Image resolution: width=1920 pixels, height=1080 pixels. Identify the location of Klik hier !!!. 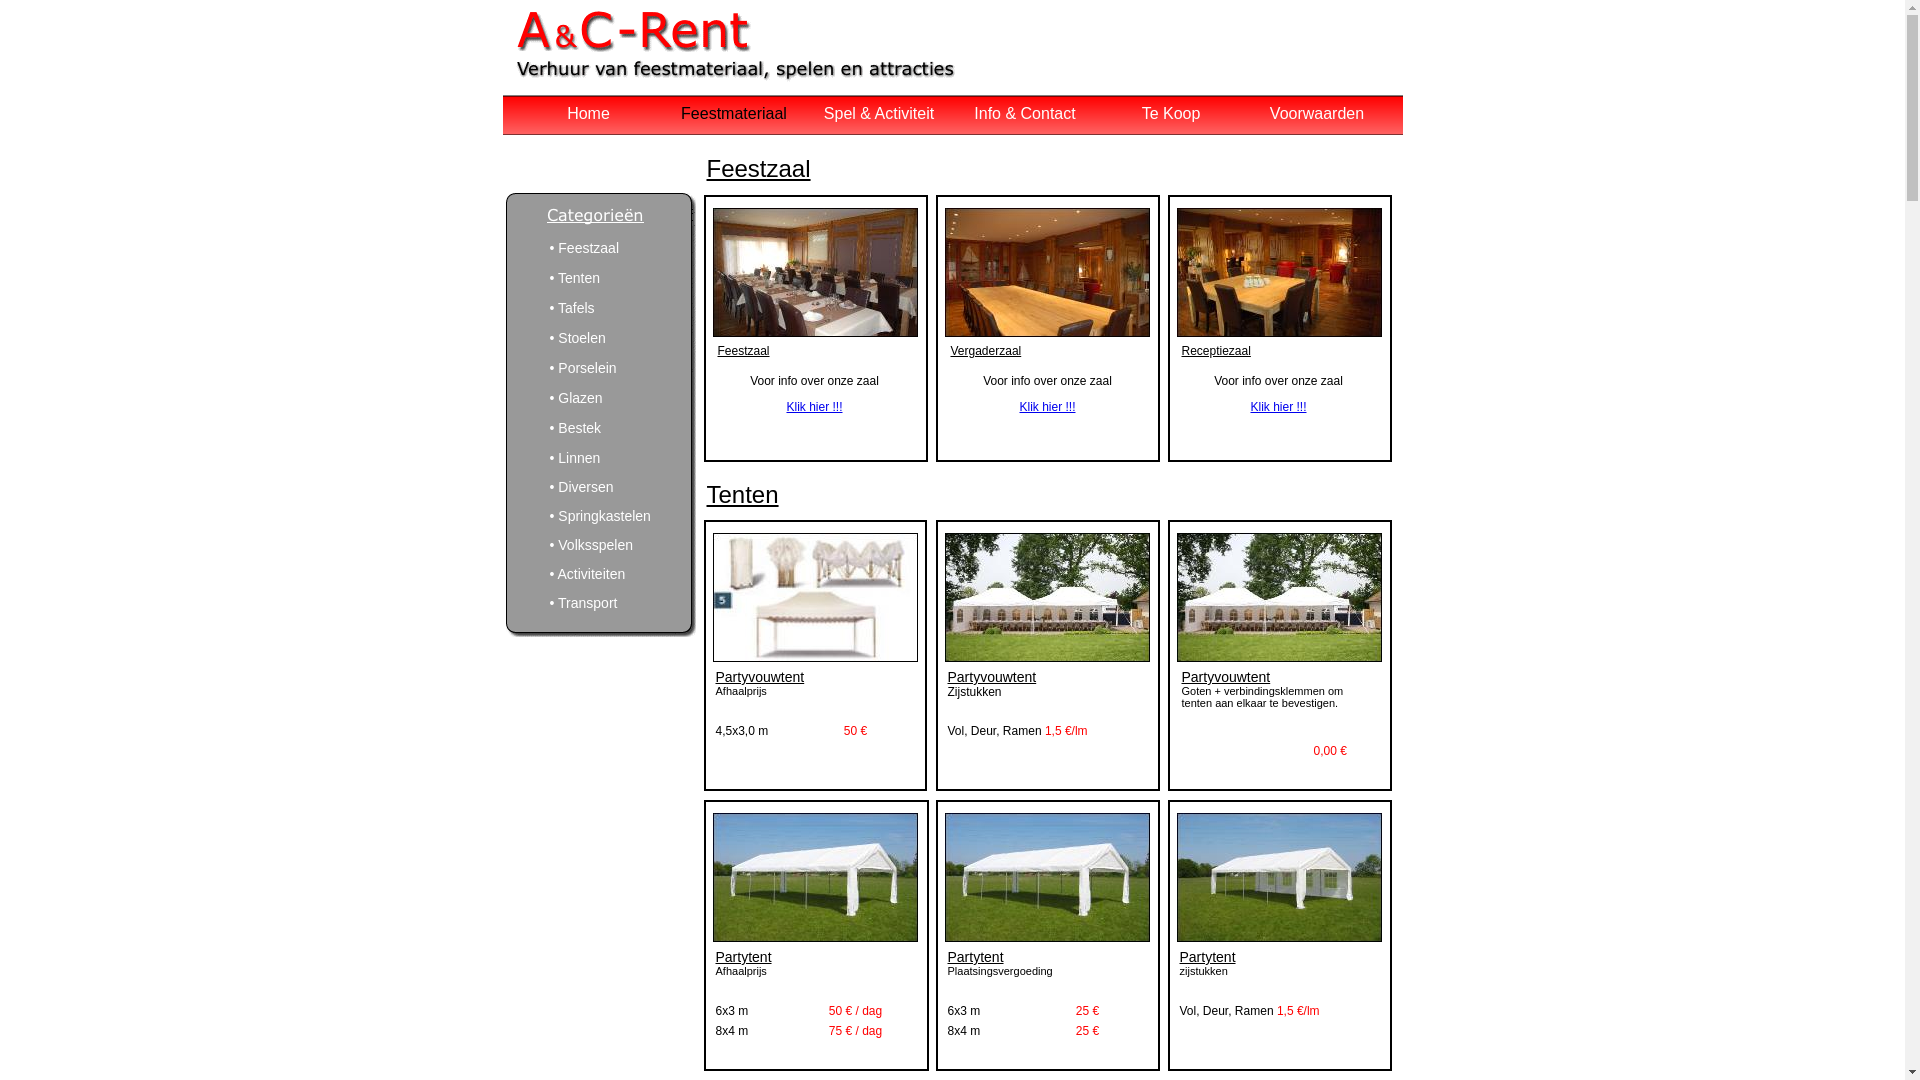
(814, 407).